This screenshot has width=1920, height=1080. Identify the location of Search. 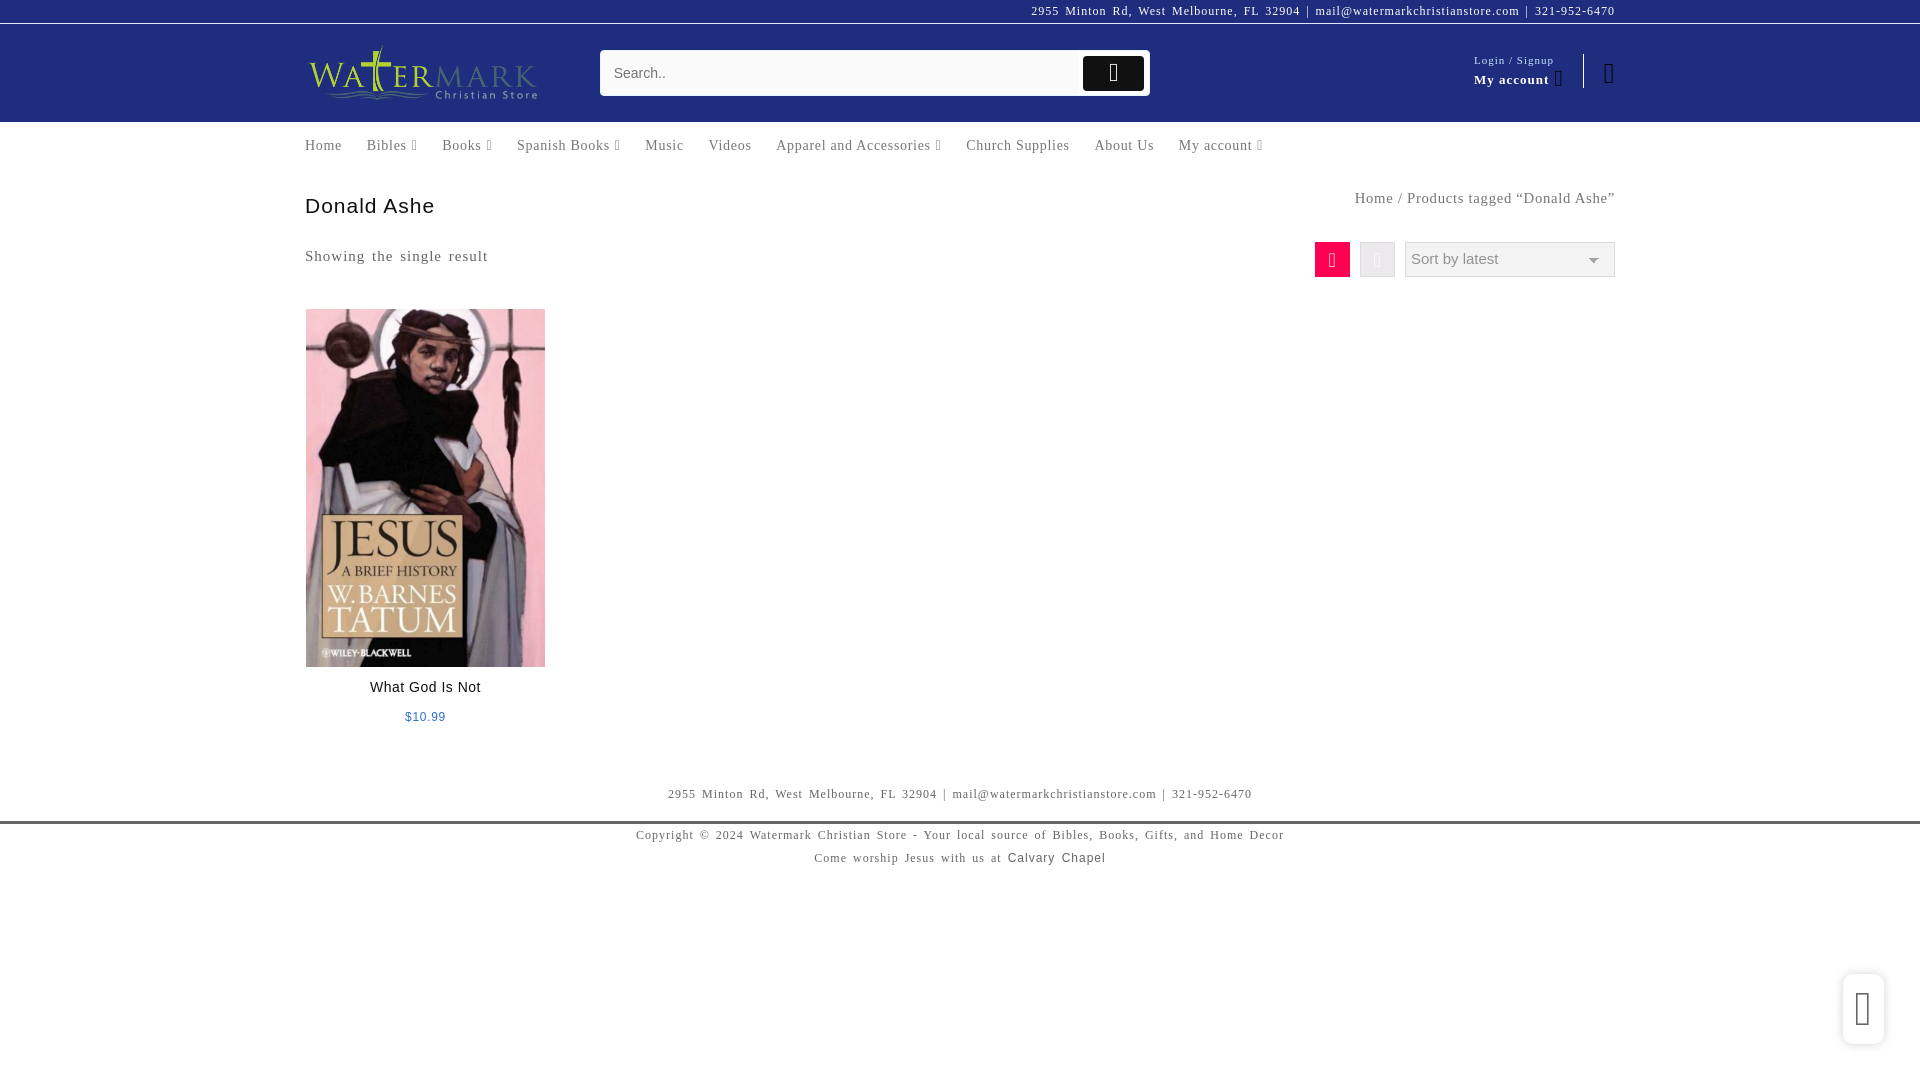
(840, 73).